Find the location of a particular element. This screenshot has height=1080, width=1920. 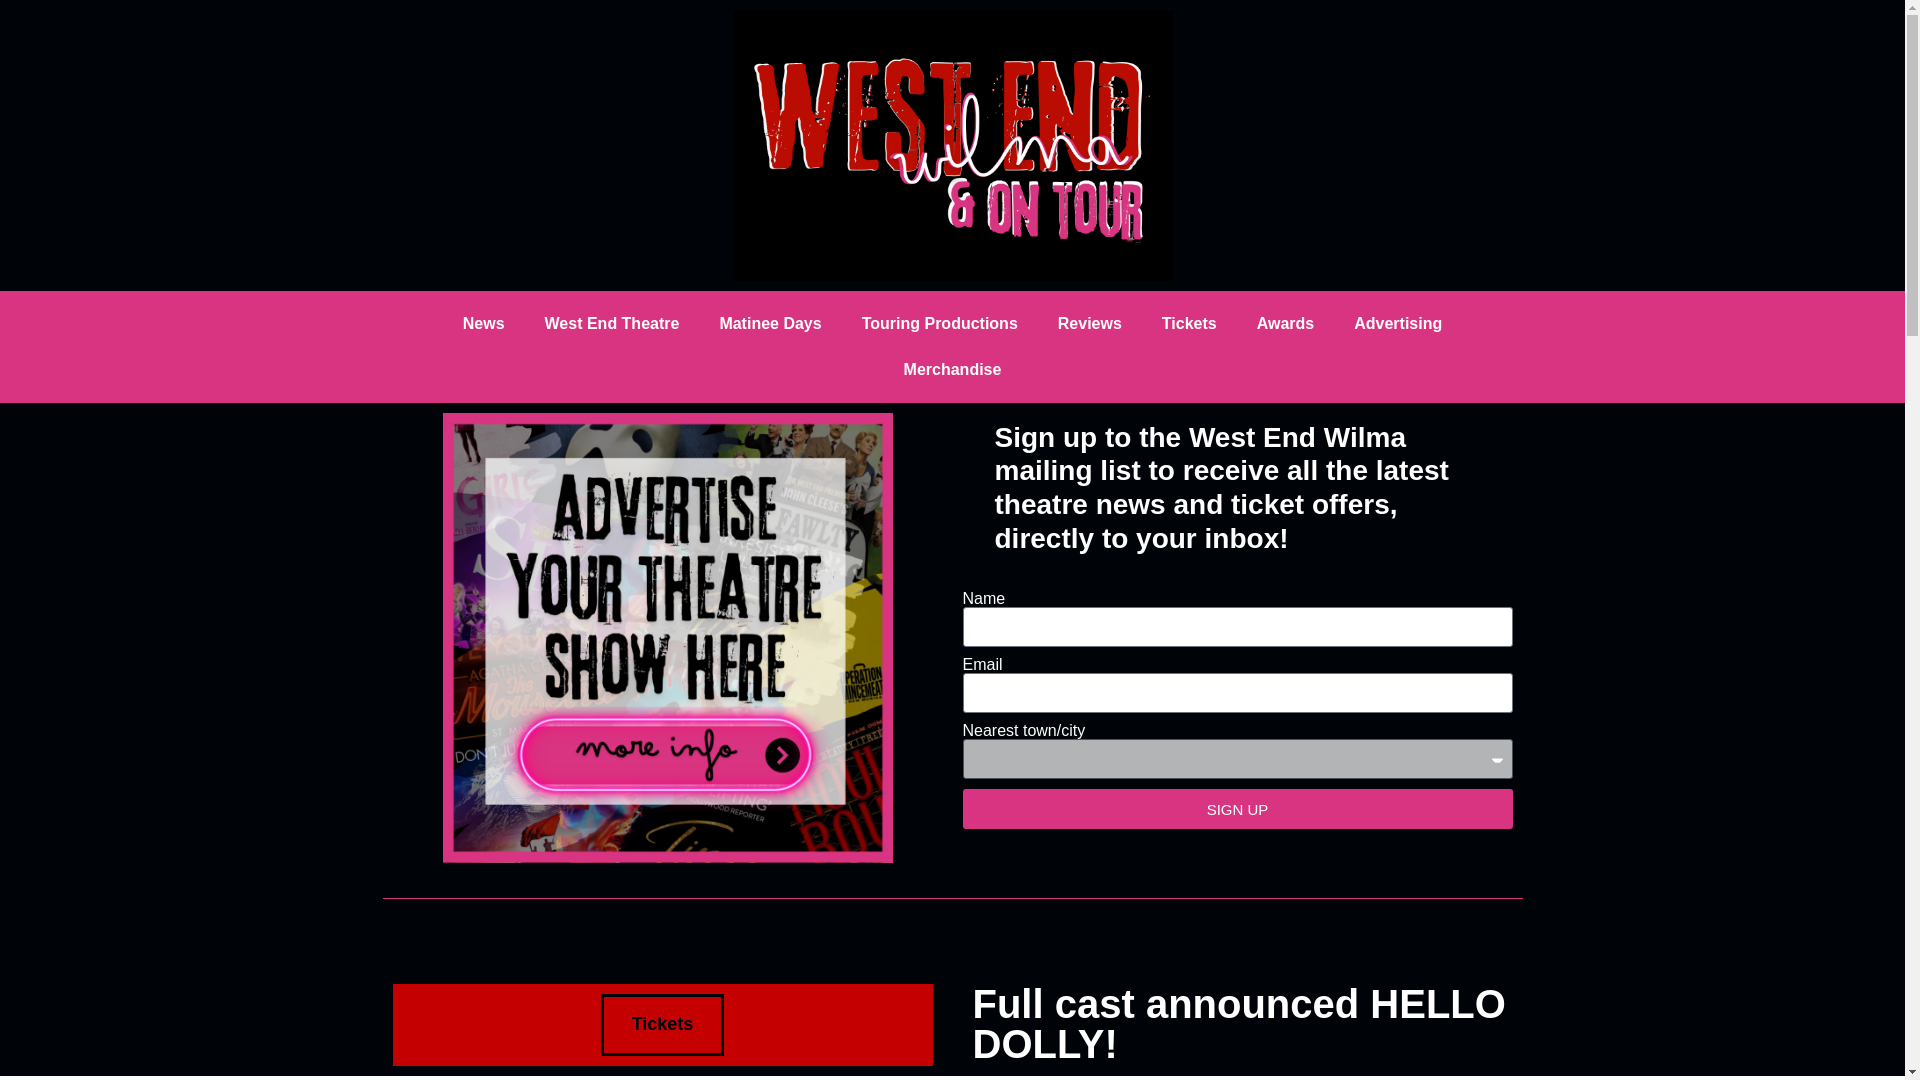

Tickets is located at coordinates (662, 1024).